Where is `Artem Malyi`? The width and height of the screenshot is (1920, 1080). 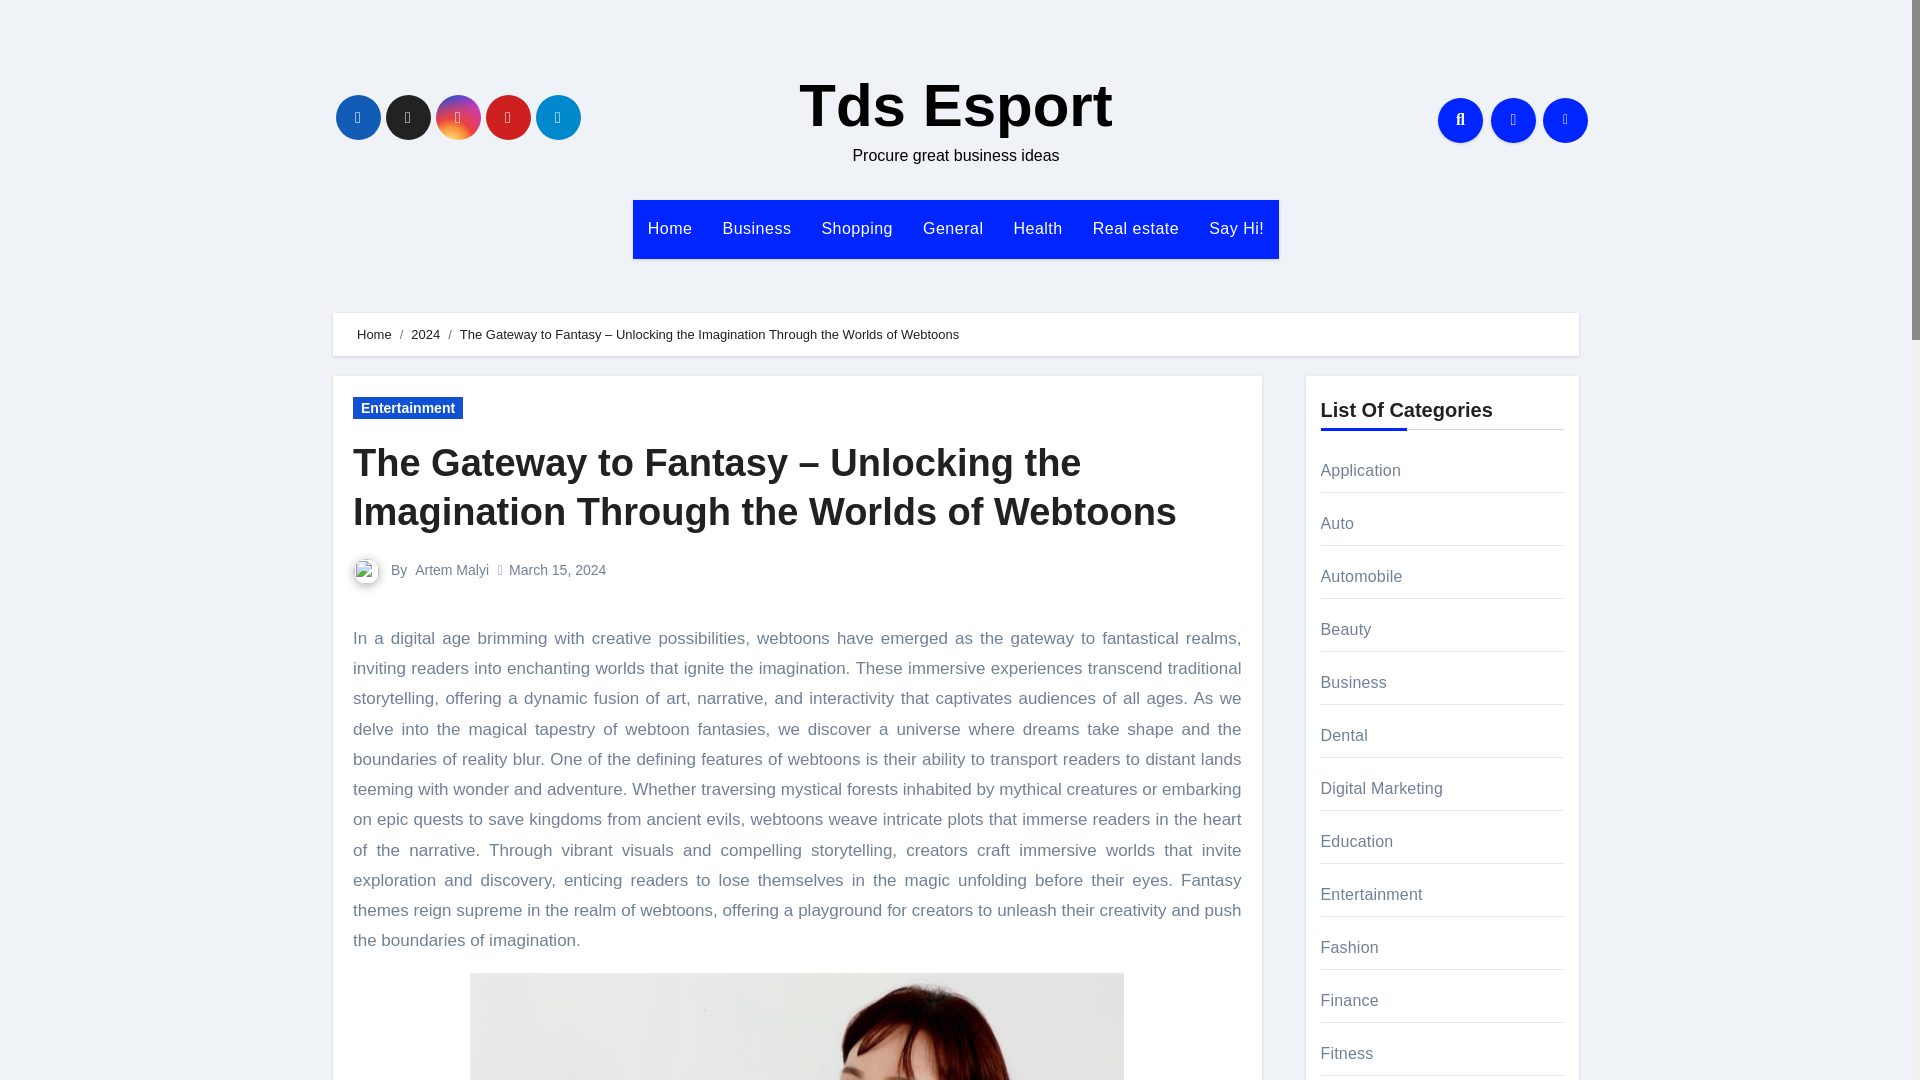 Artem Malyi is located at coordinates (452, 569).